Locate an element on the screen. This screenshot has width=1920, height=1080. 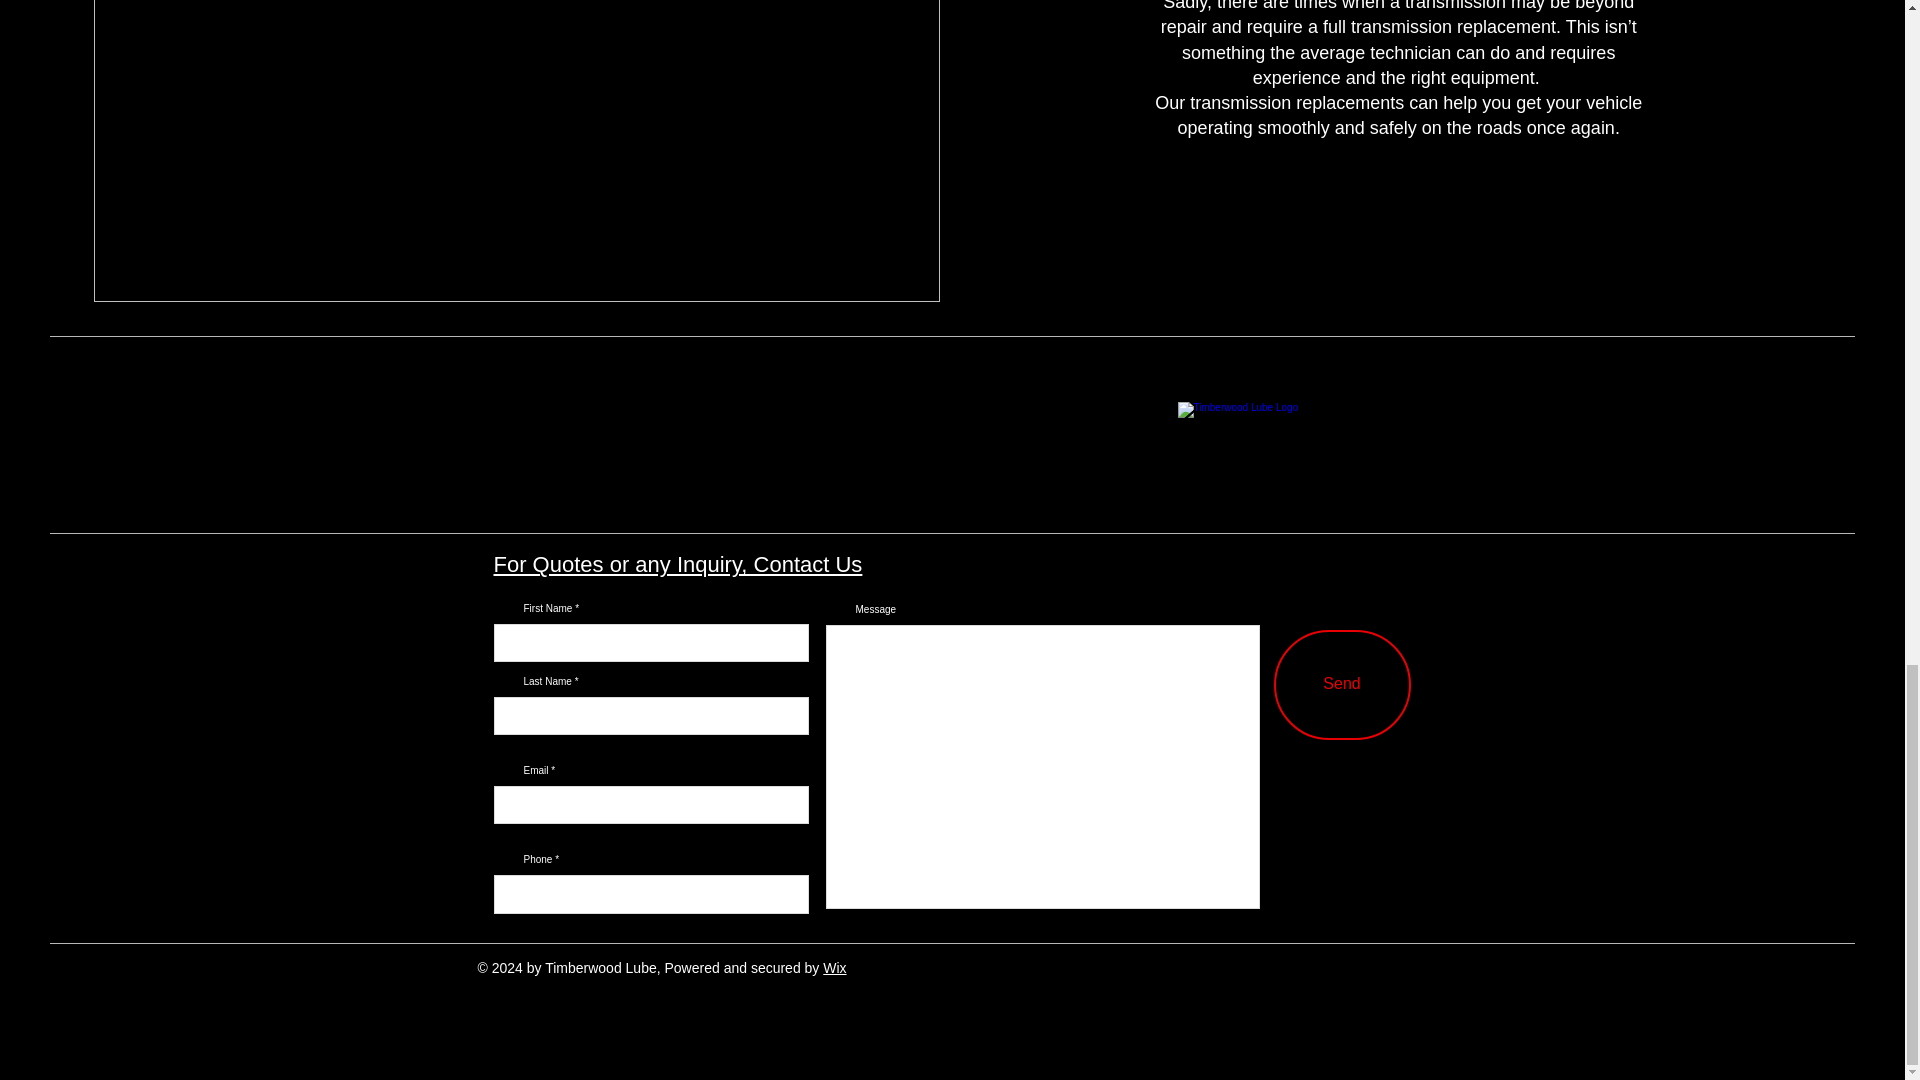
Send is located at coordinates (1342, 684).